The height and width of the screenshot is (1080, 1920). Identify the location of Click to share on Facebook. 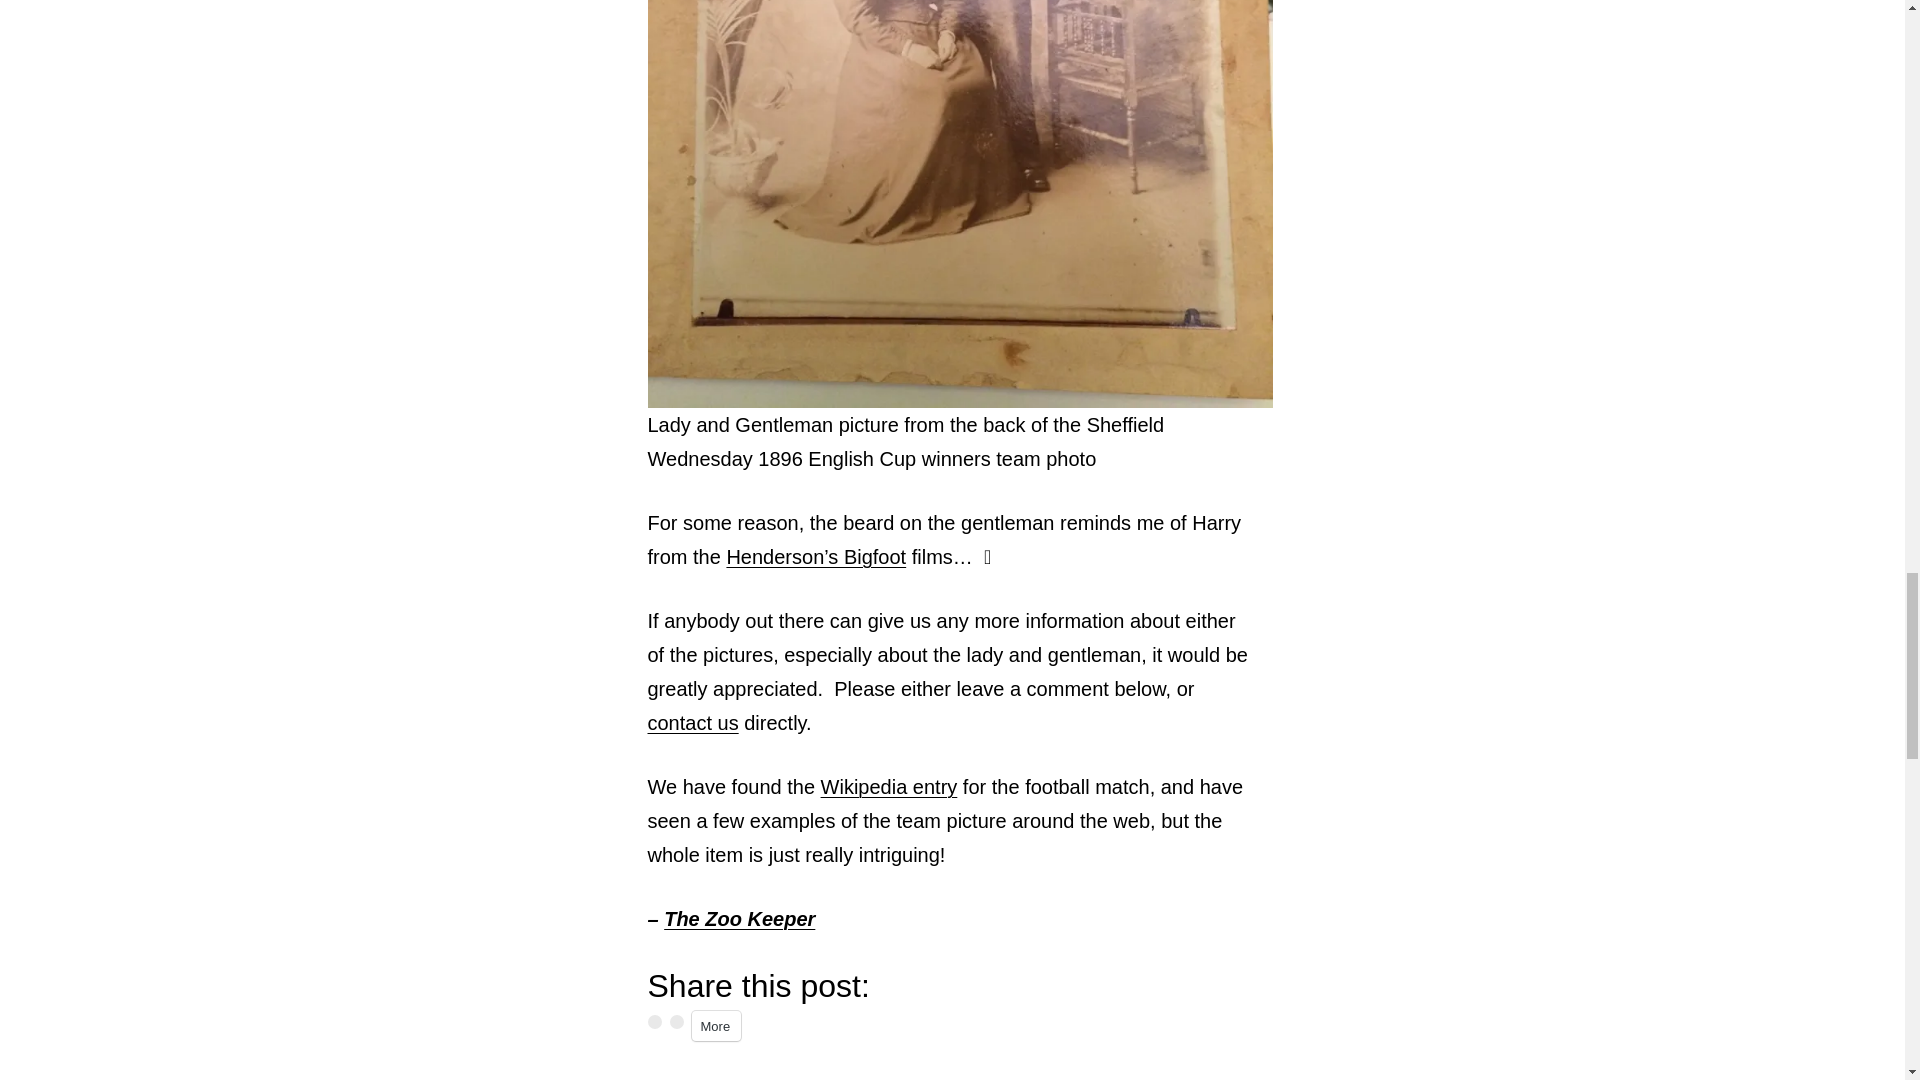
(655, 1022).